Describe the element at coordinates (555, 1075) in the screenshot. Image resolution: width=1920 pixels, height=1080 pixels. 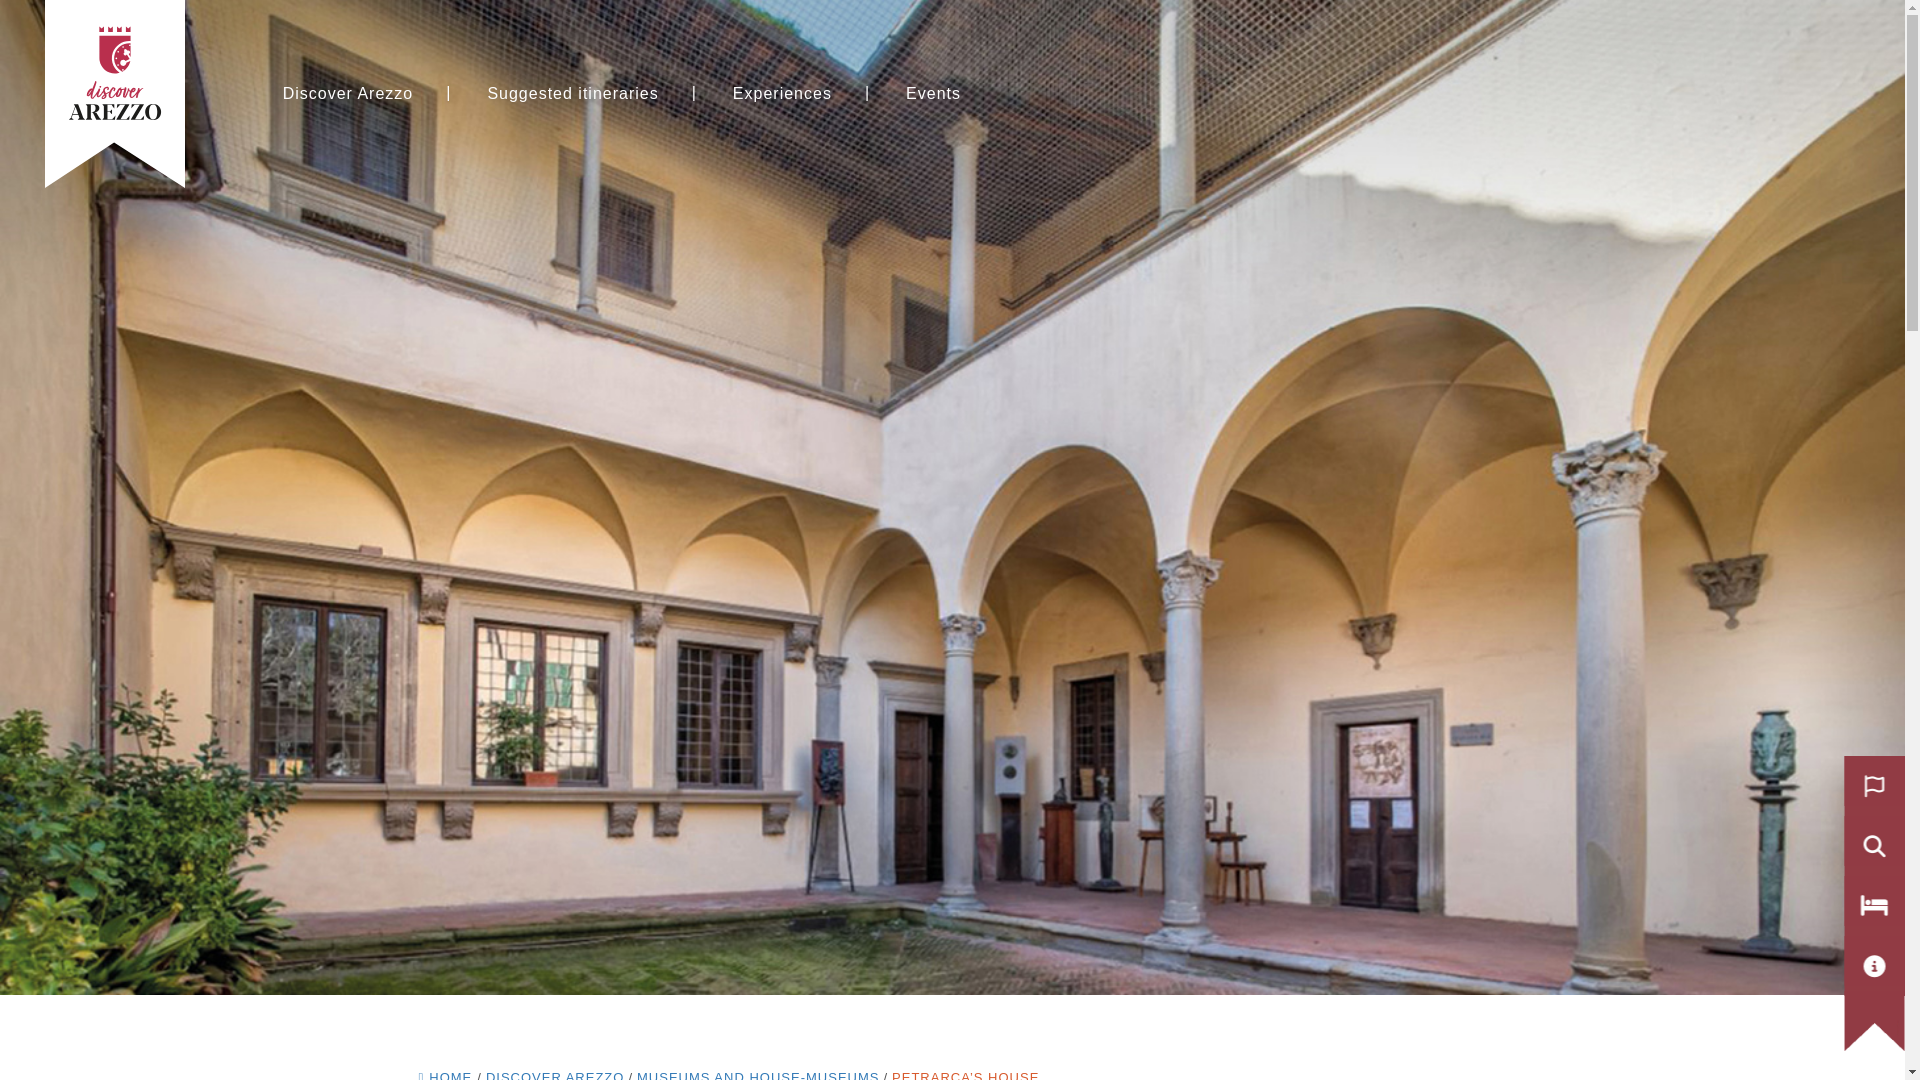
I see `Discover Arezzo` at that location.